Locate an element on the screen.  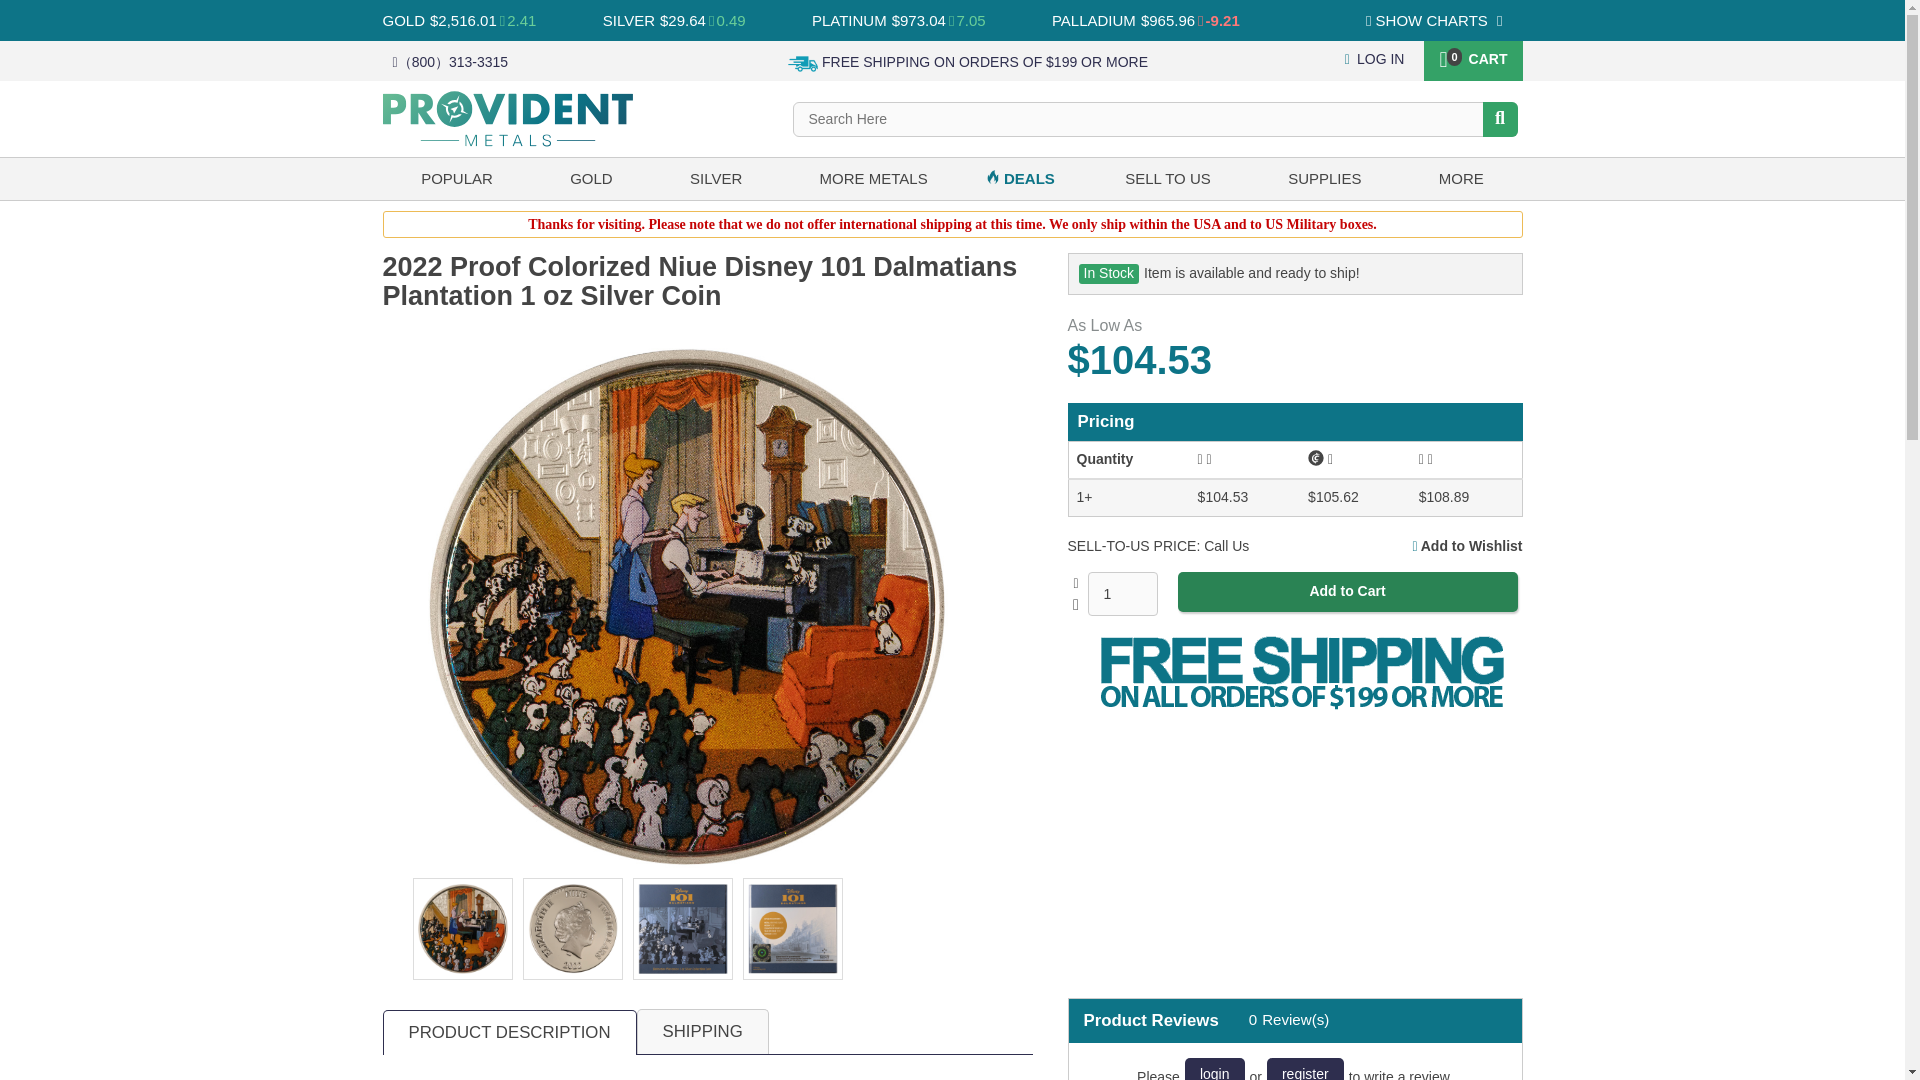
1 is located at coordinates (1122, 594).